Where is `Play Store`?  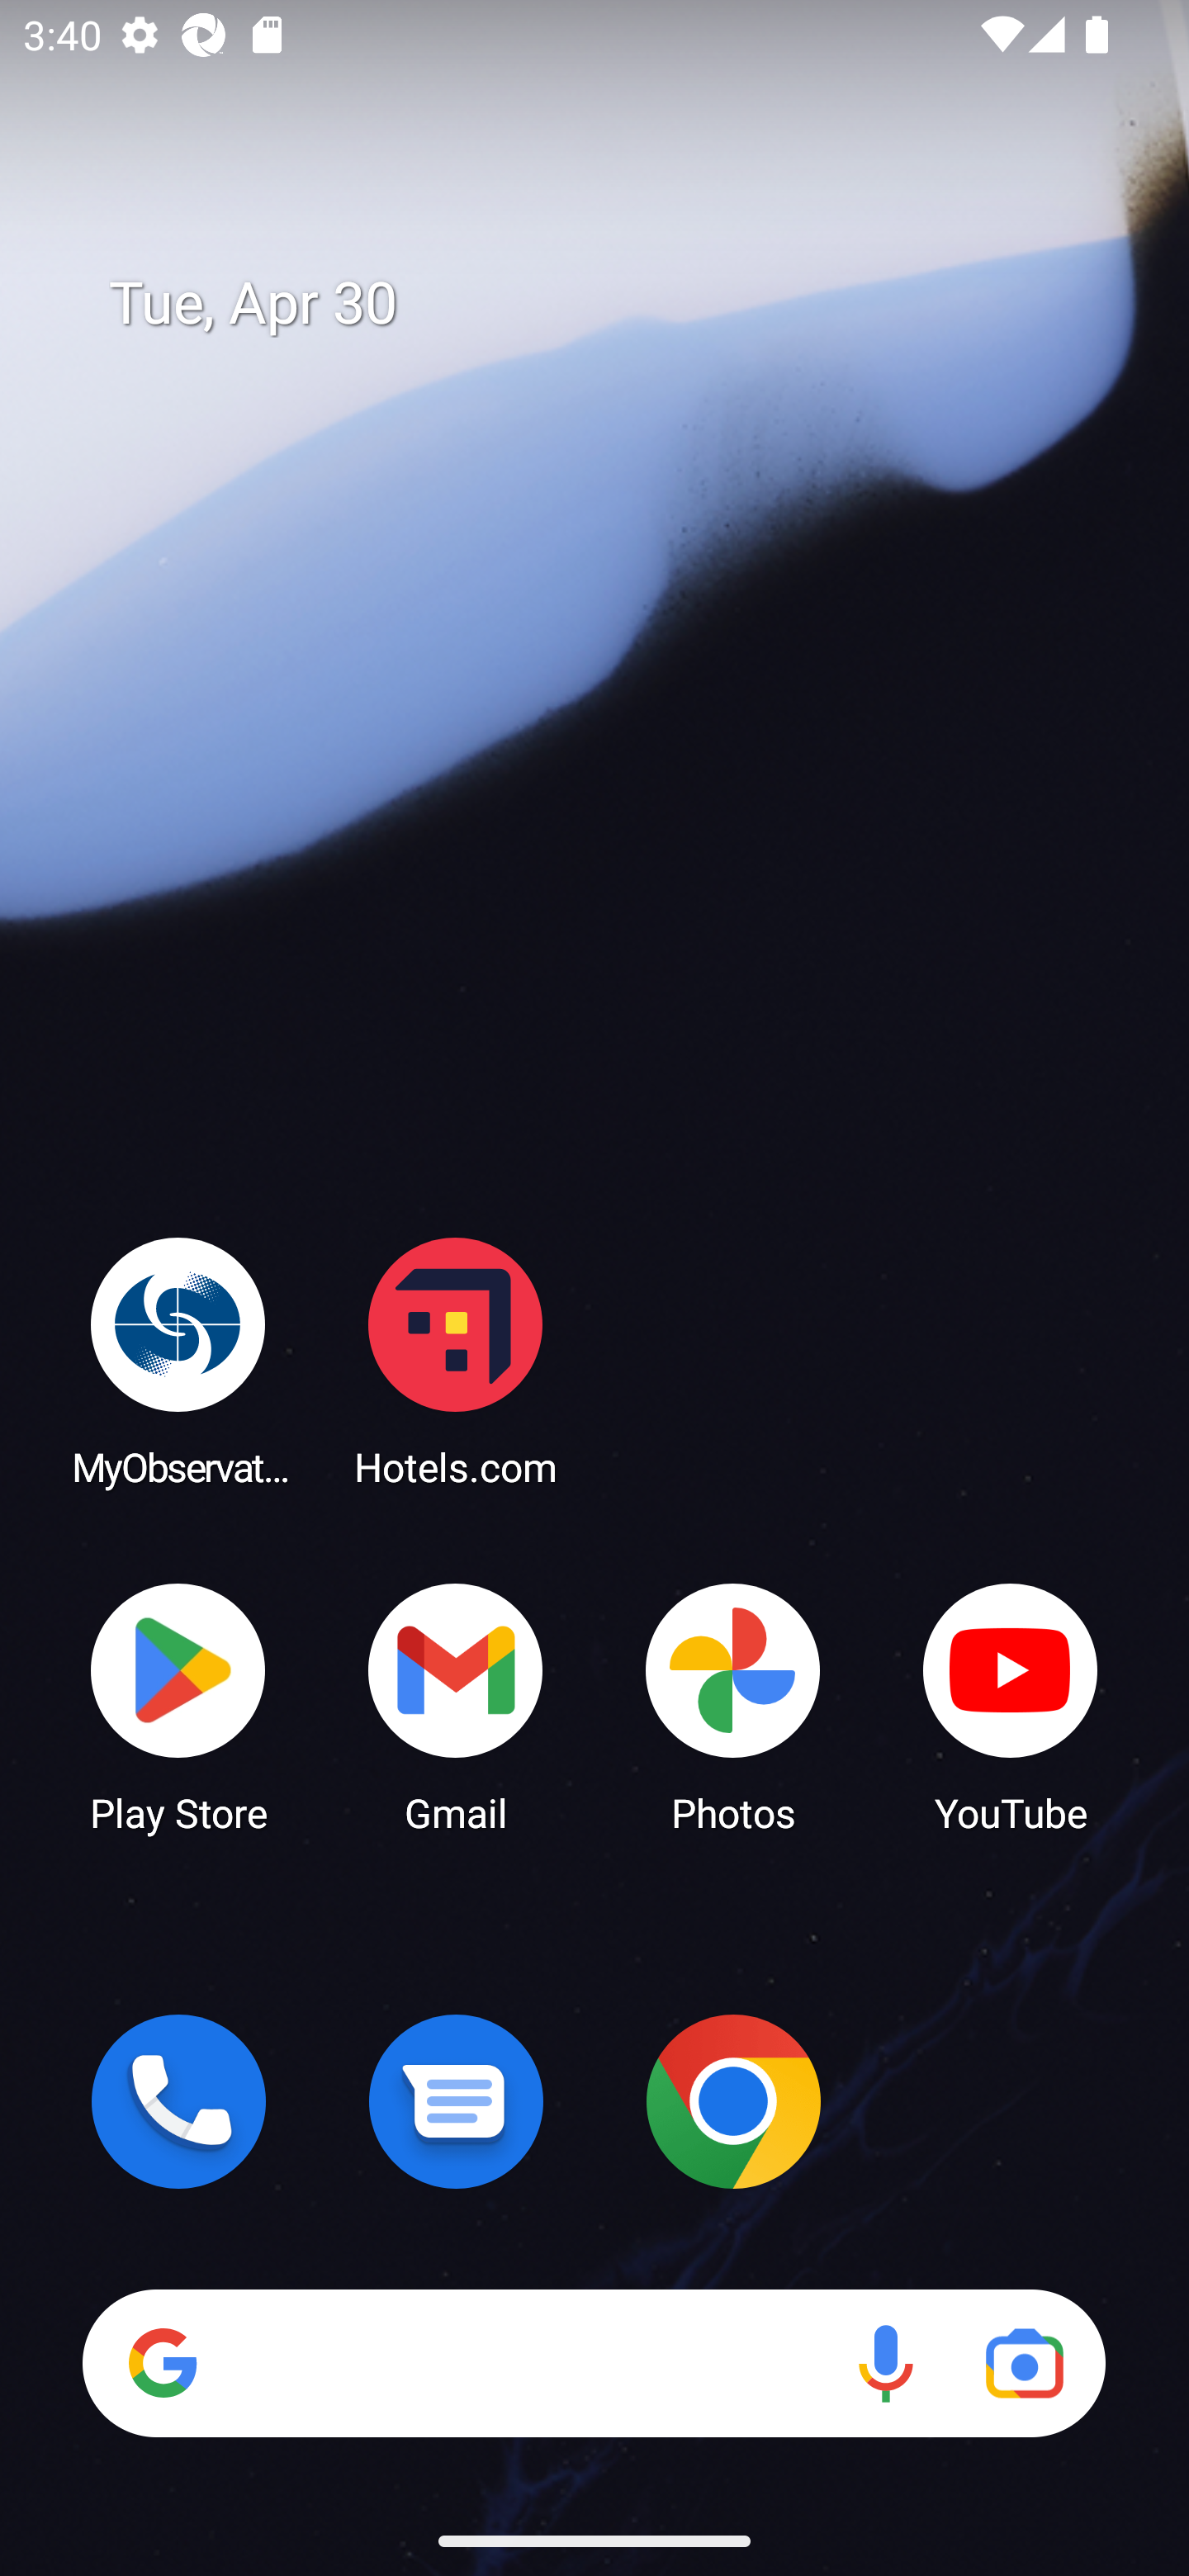
Play Store is located at coordinates (178, 1706).